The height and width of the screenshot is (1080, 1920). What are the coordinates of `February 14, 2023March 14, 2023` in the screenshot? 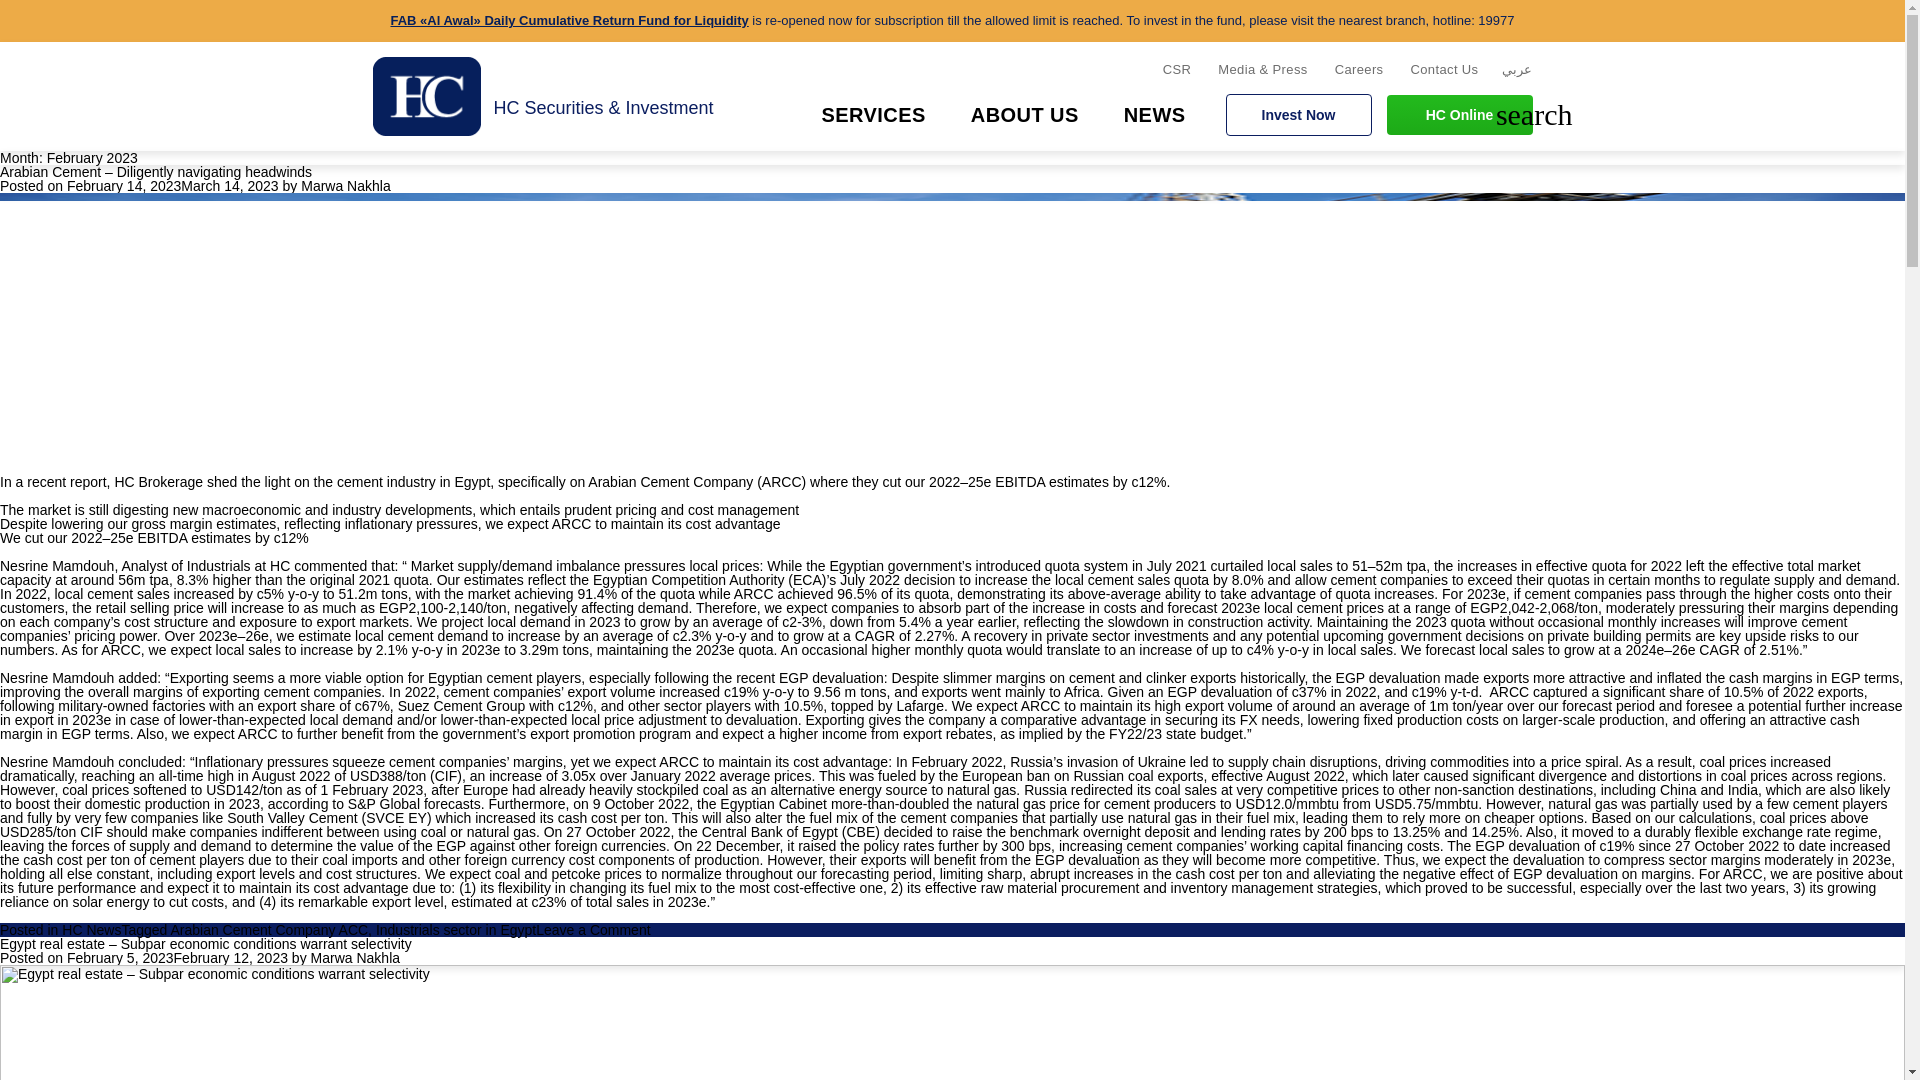 It's located at (172, 186).